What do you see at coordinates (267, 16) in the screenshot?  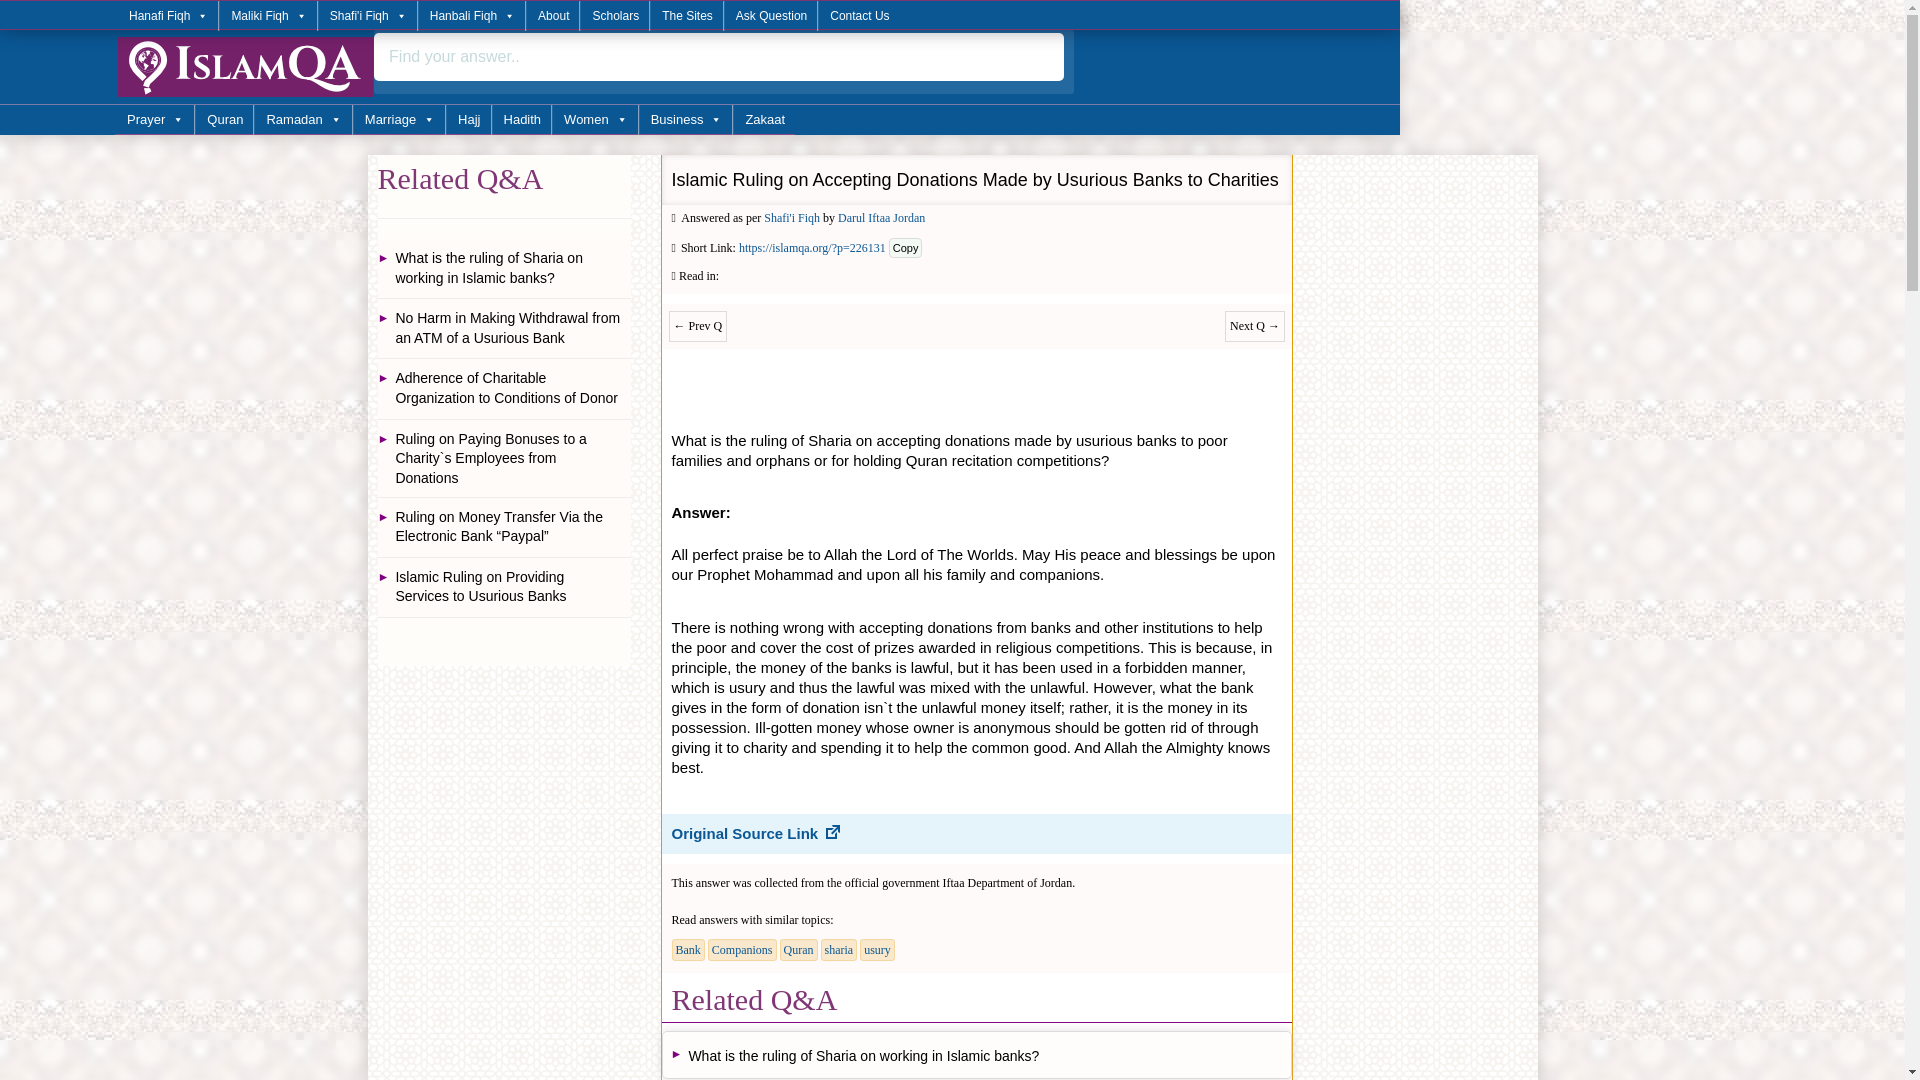 I see `Maliki Fiqh` at bounding box center [267, 16].